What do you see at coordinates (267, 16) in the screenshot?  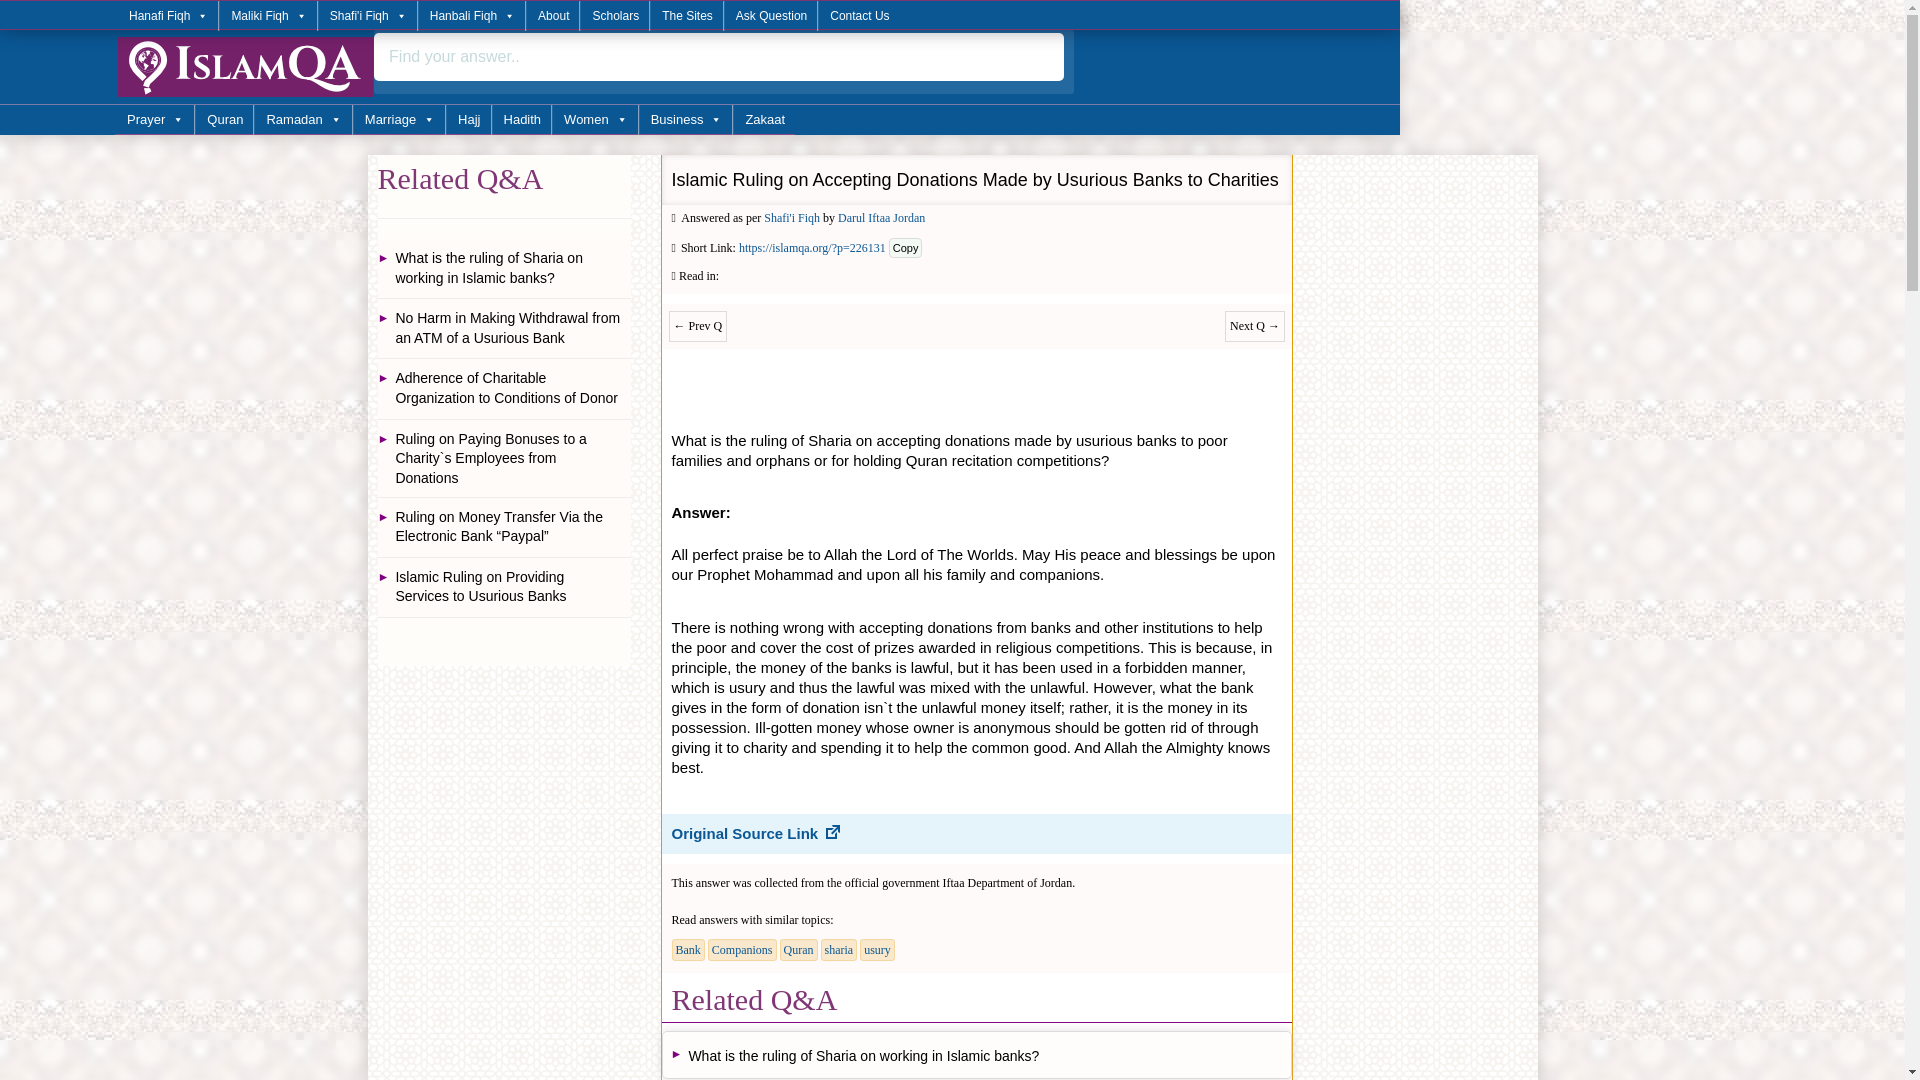 I see `Maliki Fiqh` at bounding box center [267, 16].